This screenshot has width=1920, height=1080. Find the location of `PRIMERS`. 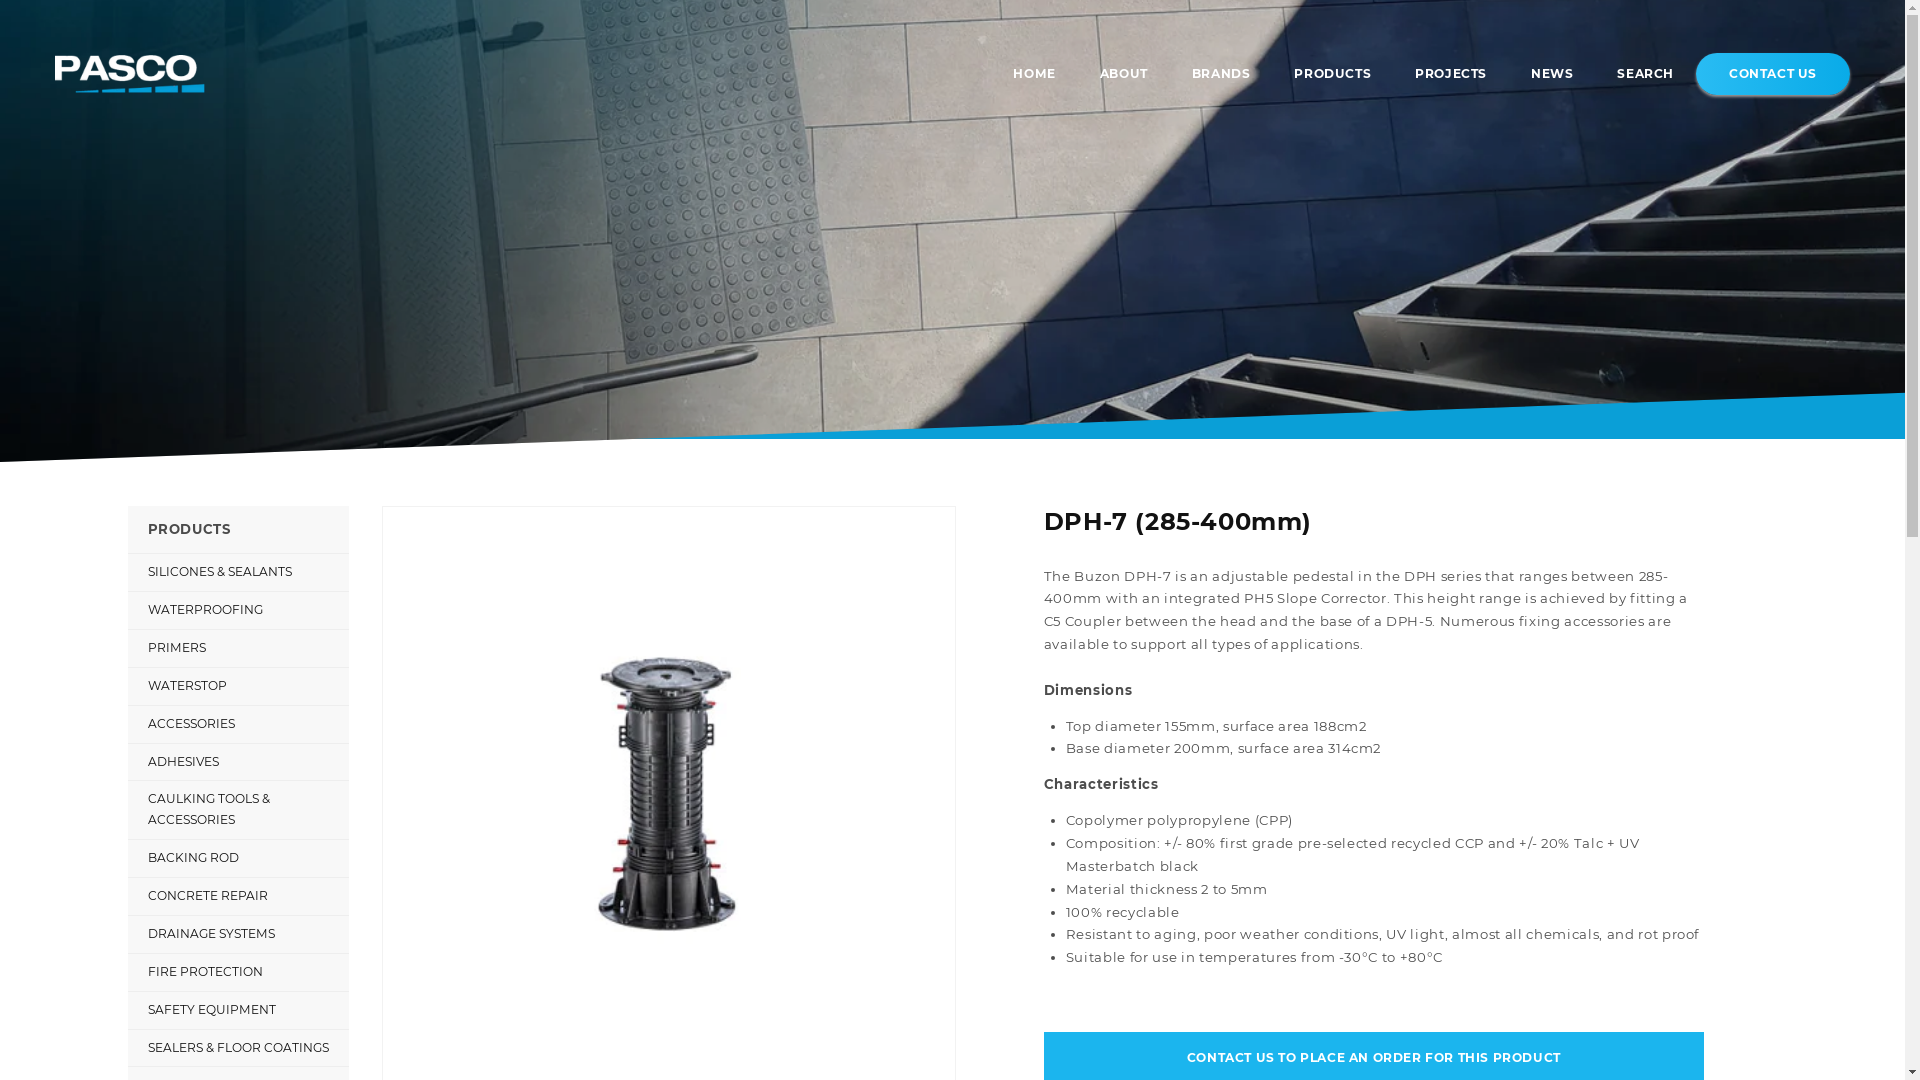

PRIMERS is located at coordinates (238, 648).